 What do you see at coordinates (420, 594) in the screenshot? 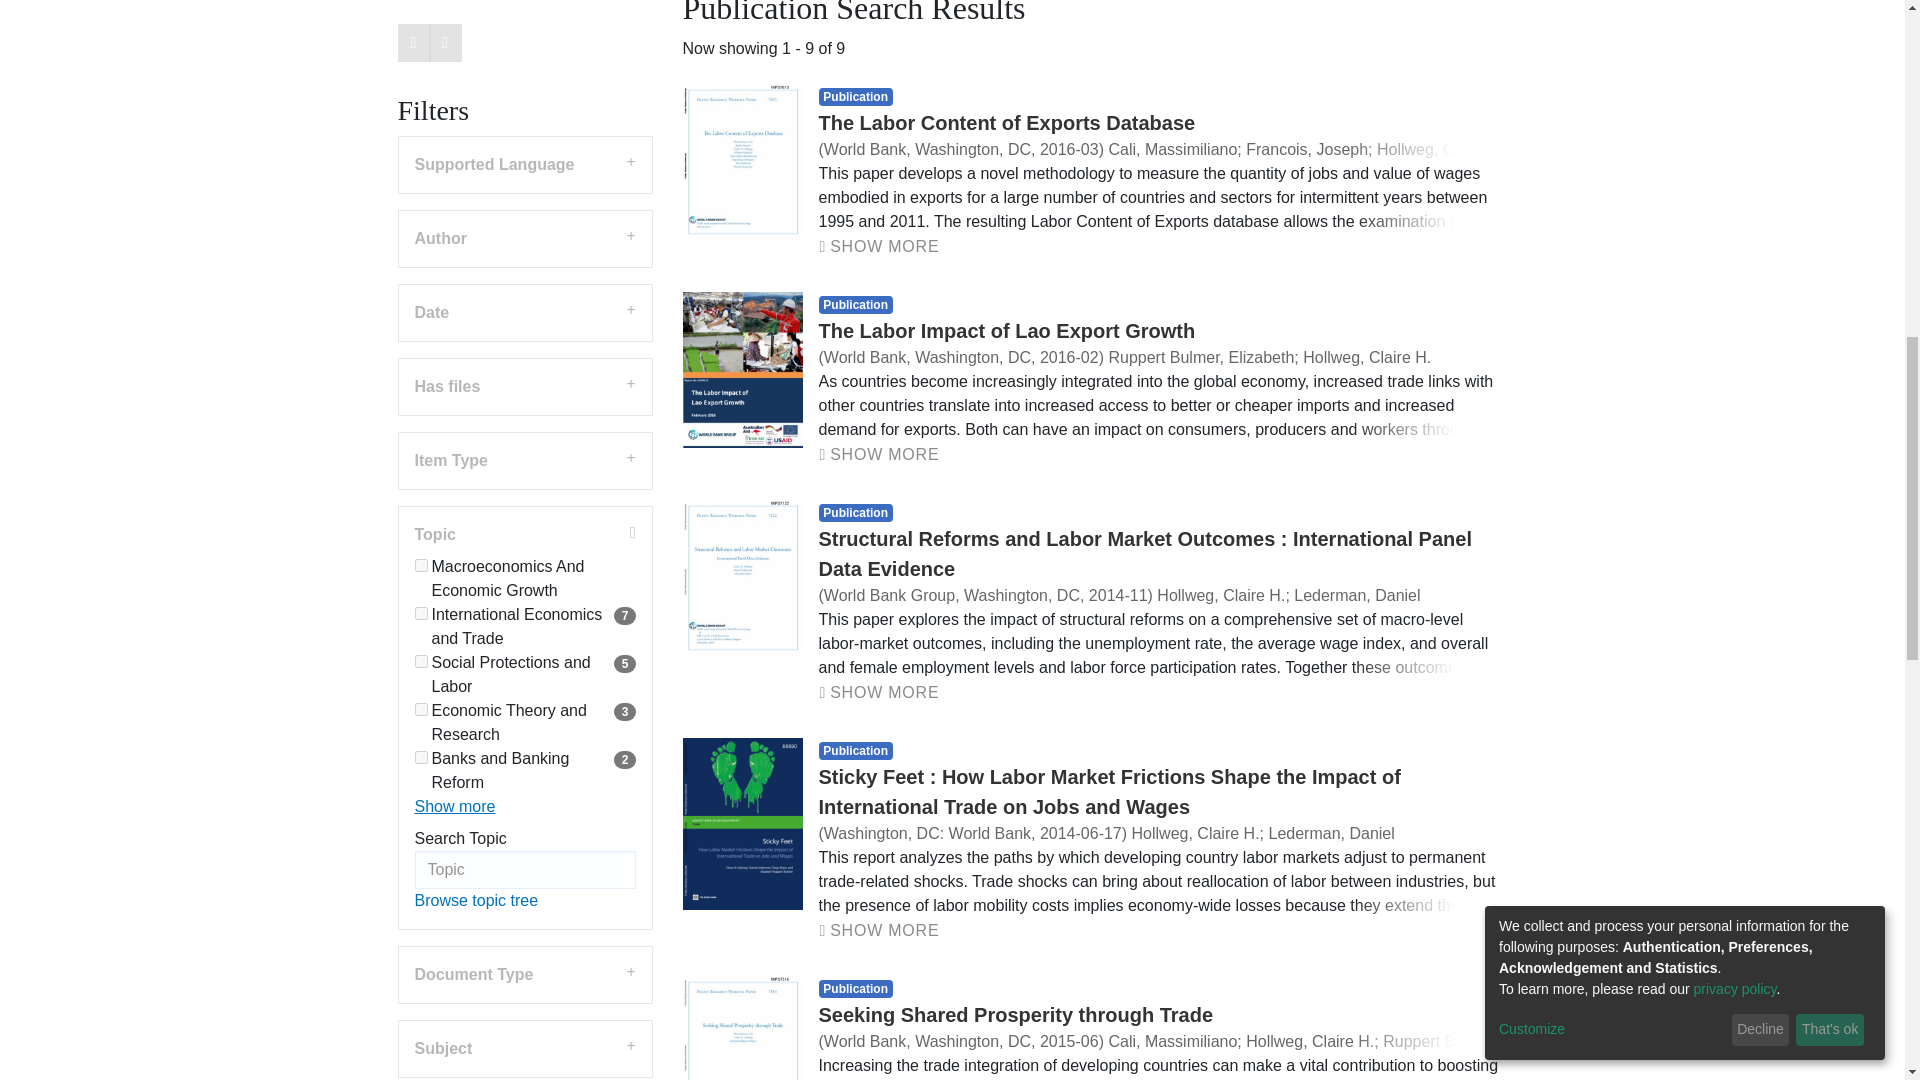
I see `on` at bounding box center [420, 594].